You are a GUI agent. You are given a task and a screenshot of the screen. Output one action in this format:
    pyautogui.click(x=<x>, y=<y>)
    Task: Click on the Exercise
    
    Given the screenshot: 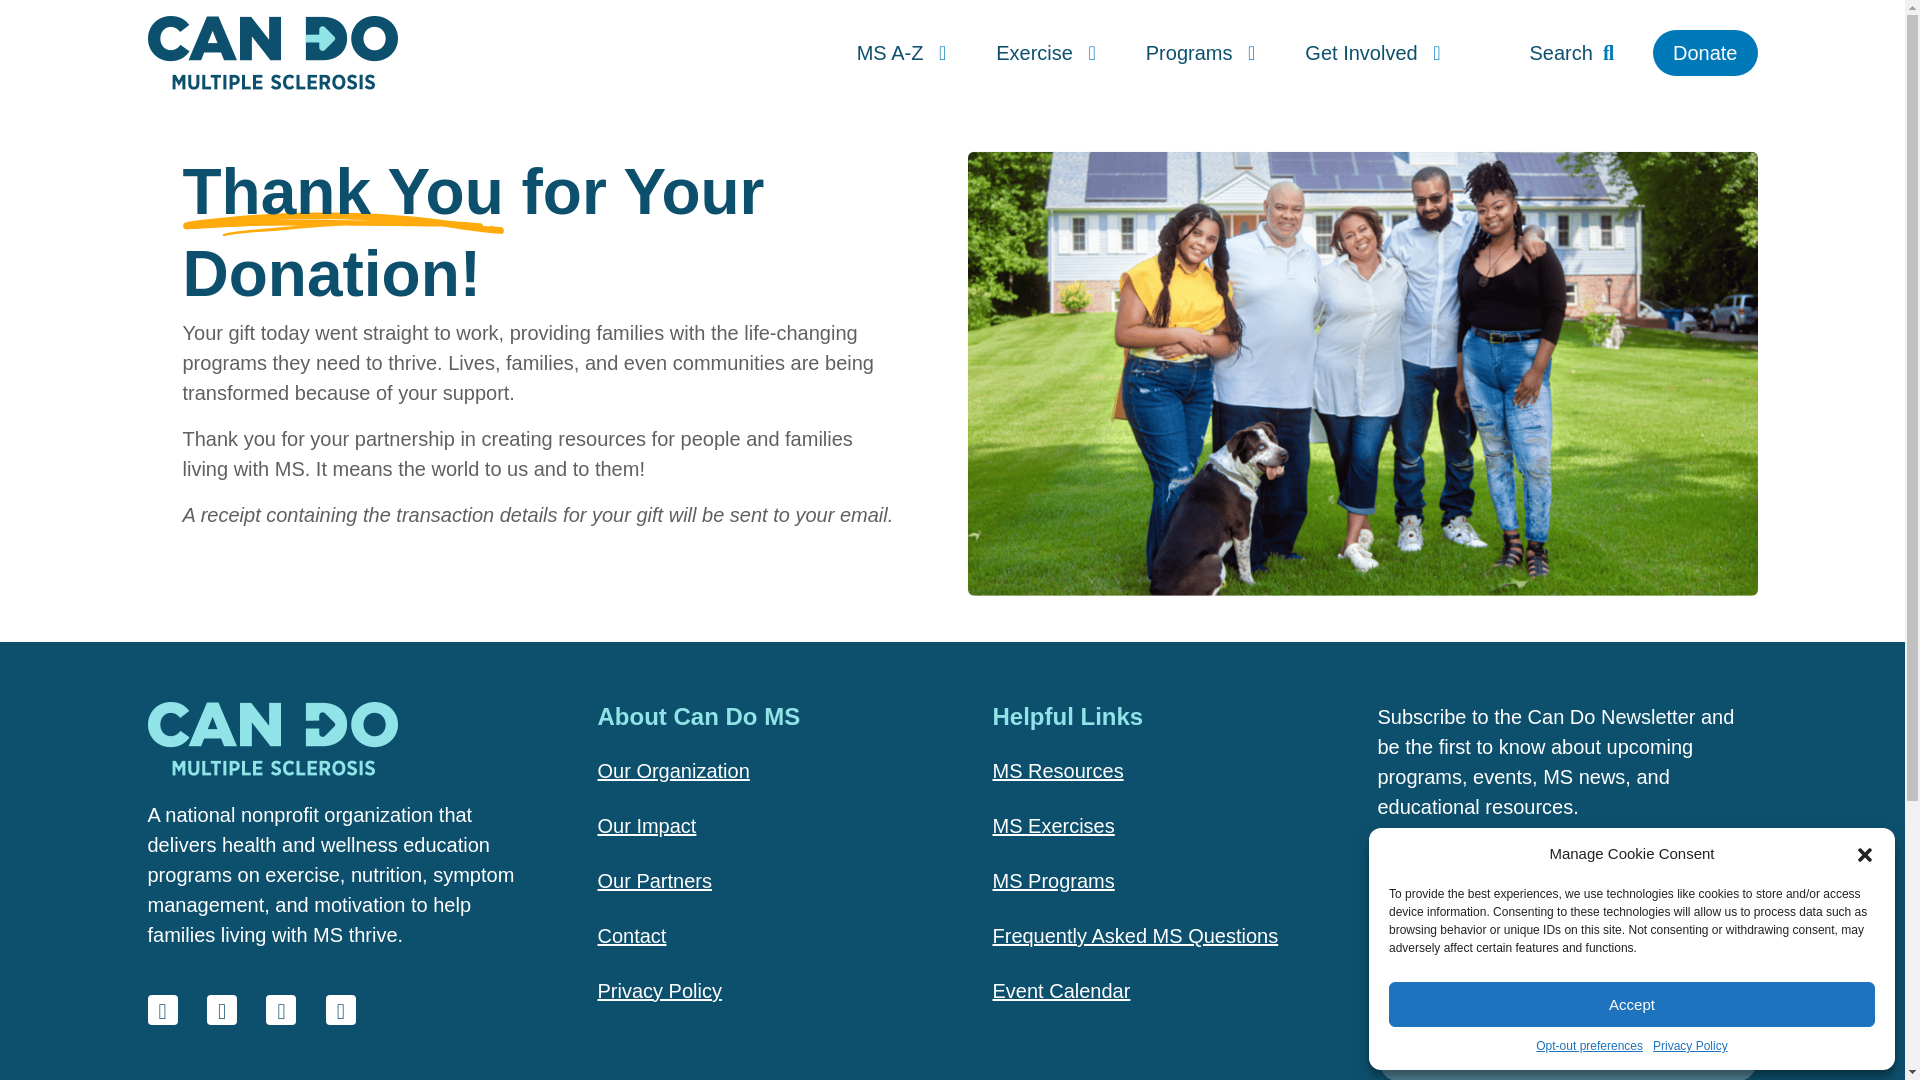 What is the action you would take?
    pyautogui.click(x=1046, y=52)
    